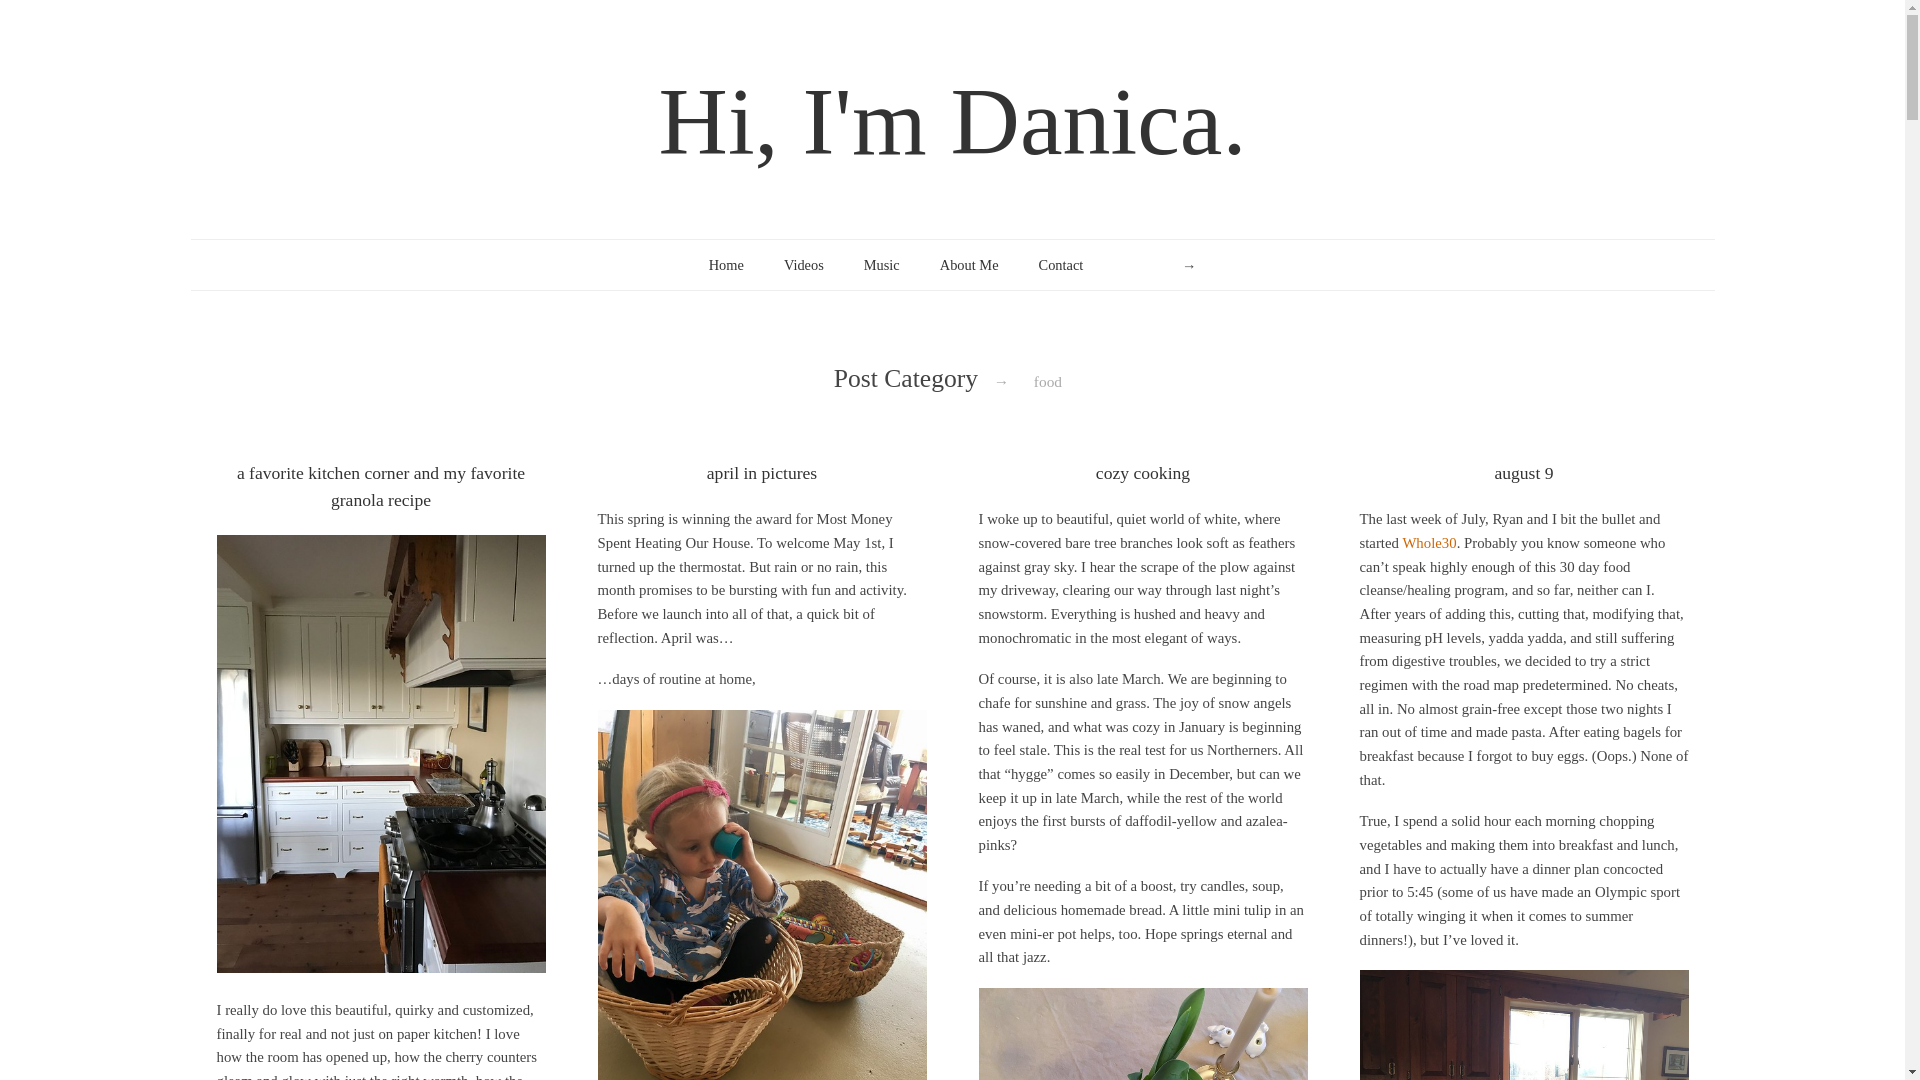  I want to click on Videos, so click(803, 264).